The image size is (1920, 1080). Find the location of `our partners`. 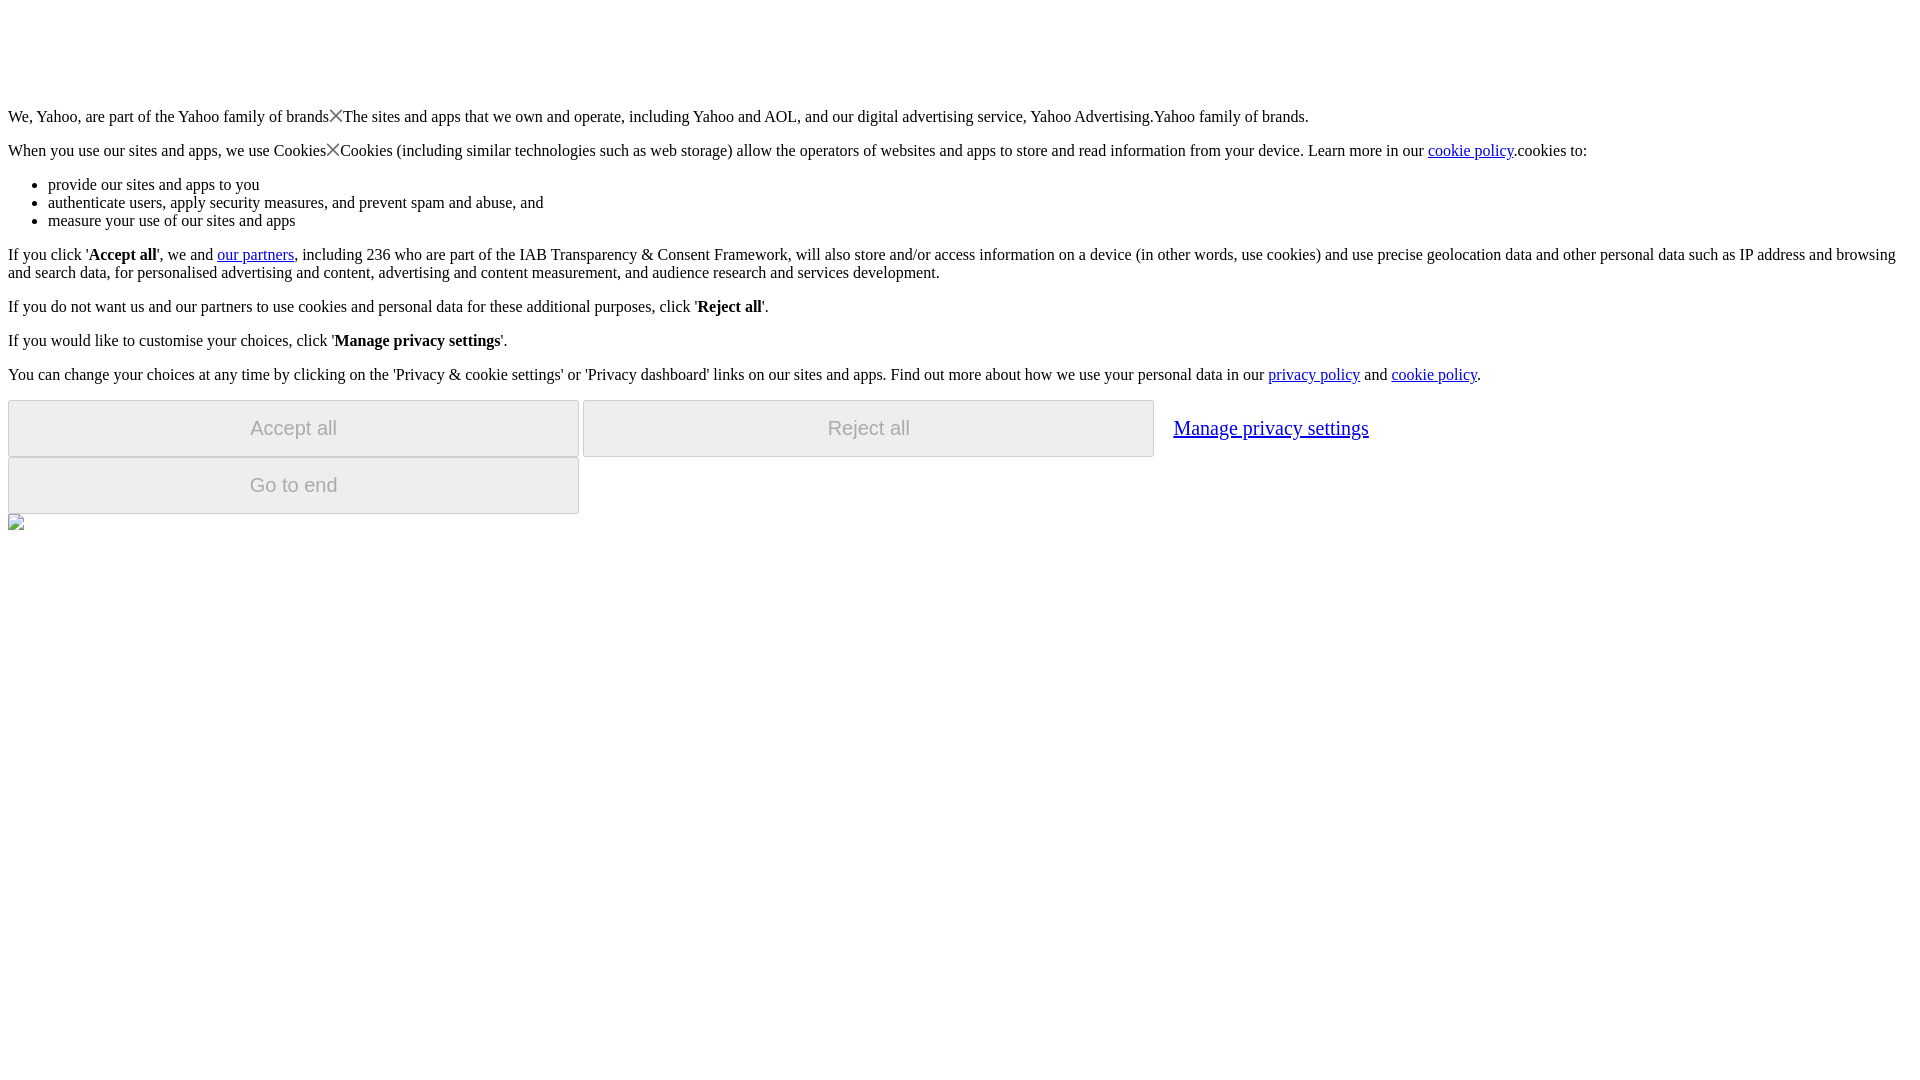

our partners is located at coordinates (254, 254).